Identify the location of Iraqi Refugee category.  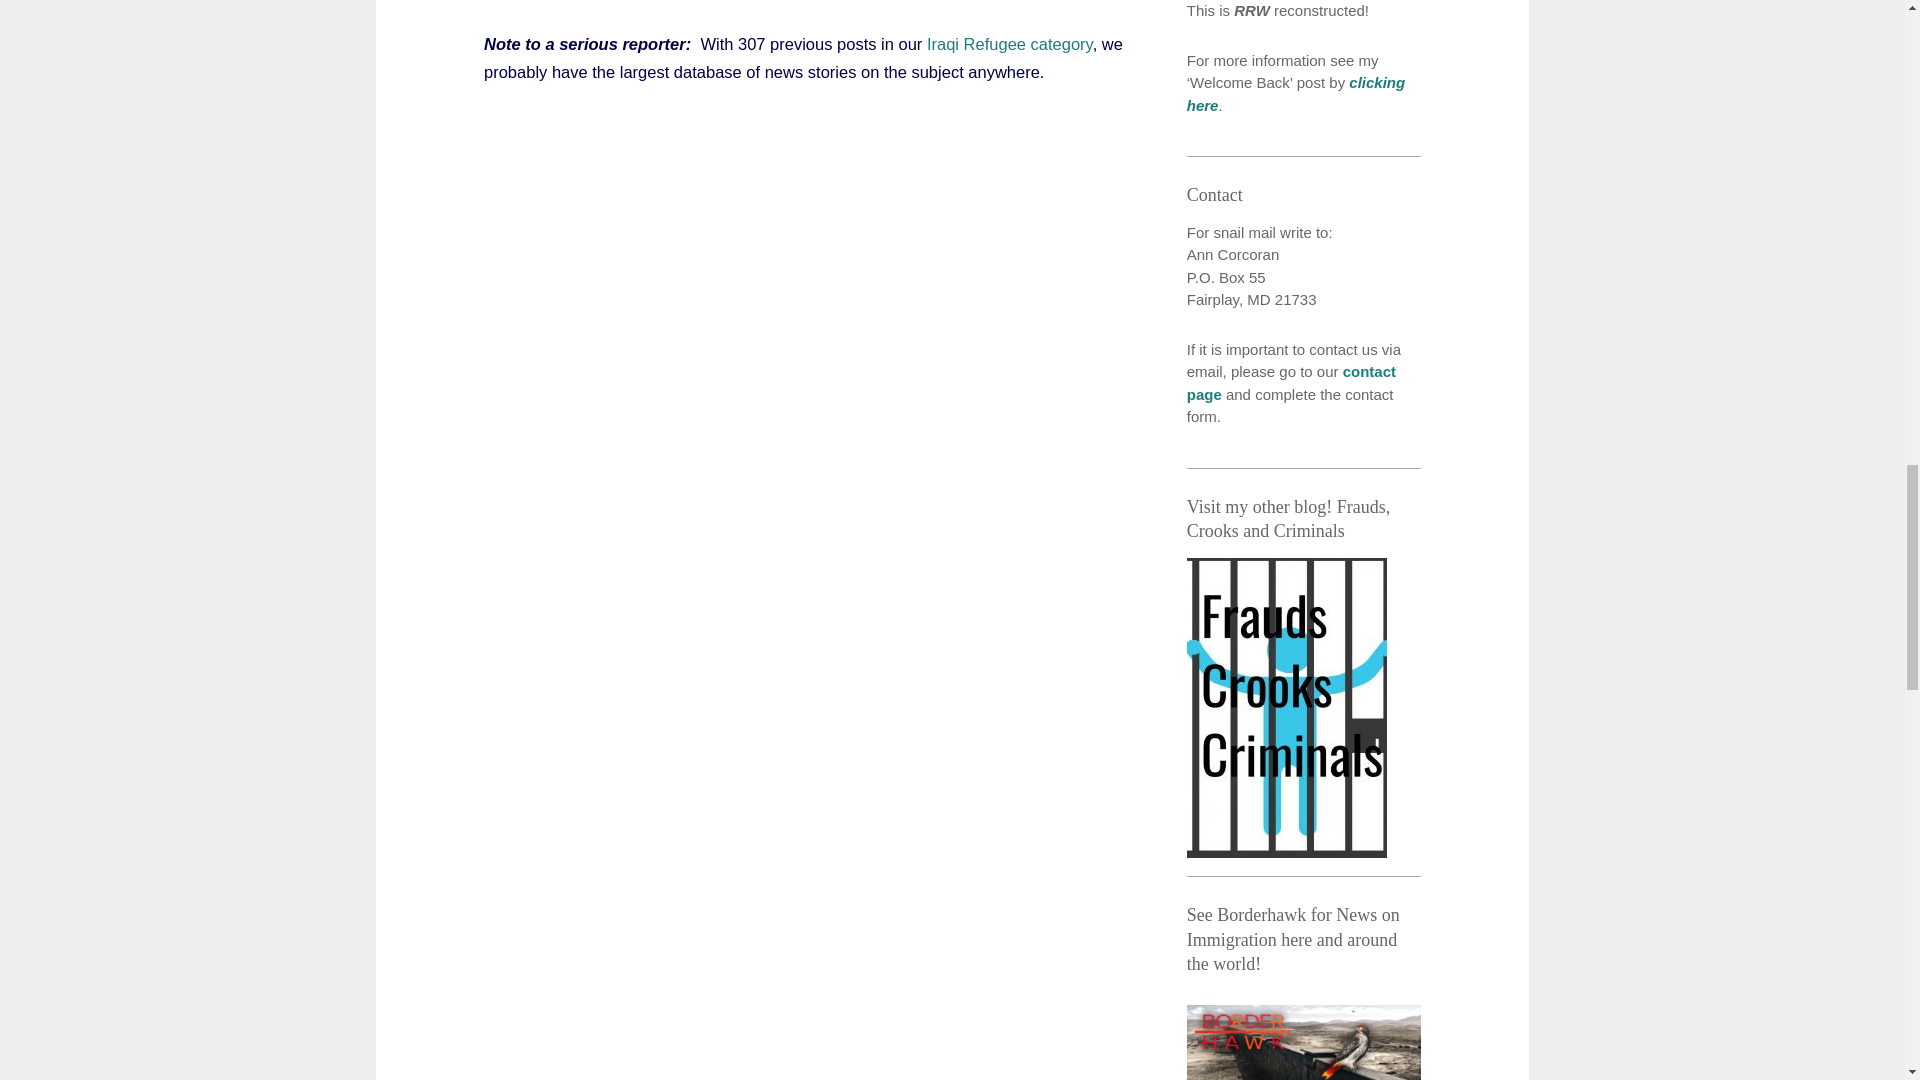
(1010, 43).